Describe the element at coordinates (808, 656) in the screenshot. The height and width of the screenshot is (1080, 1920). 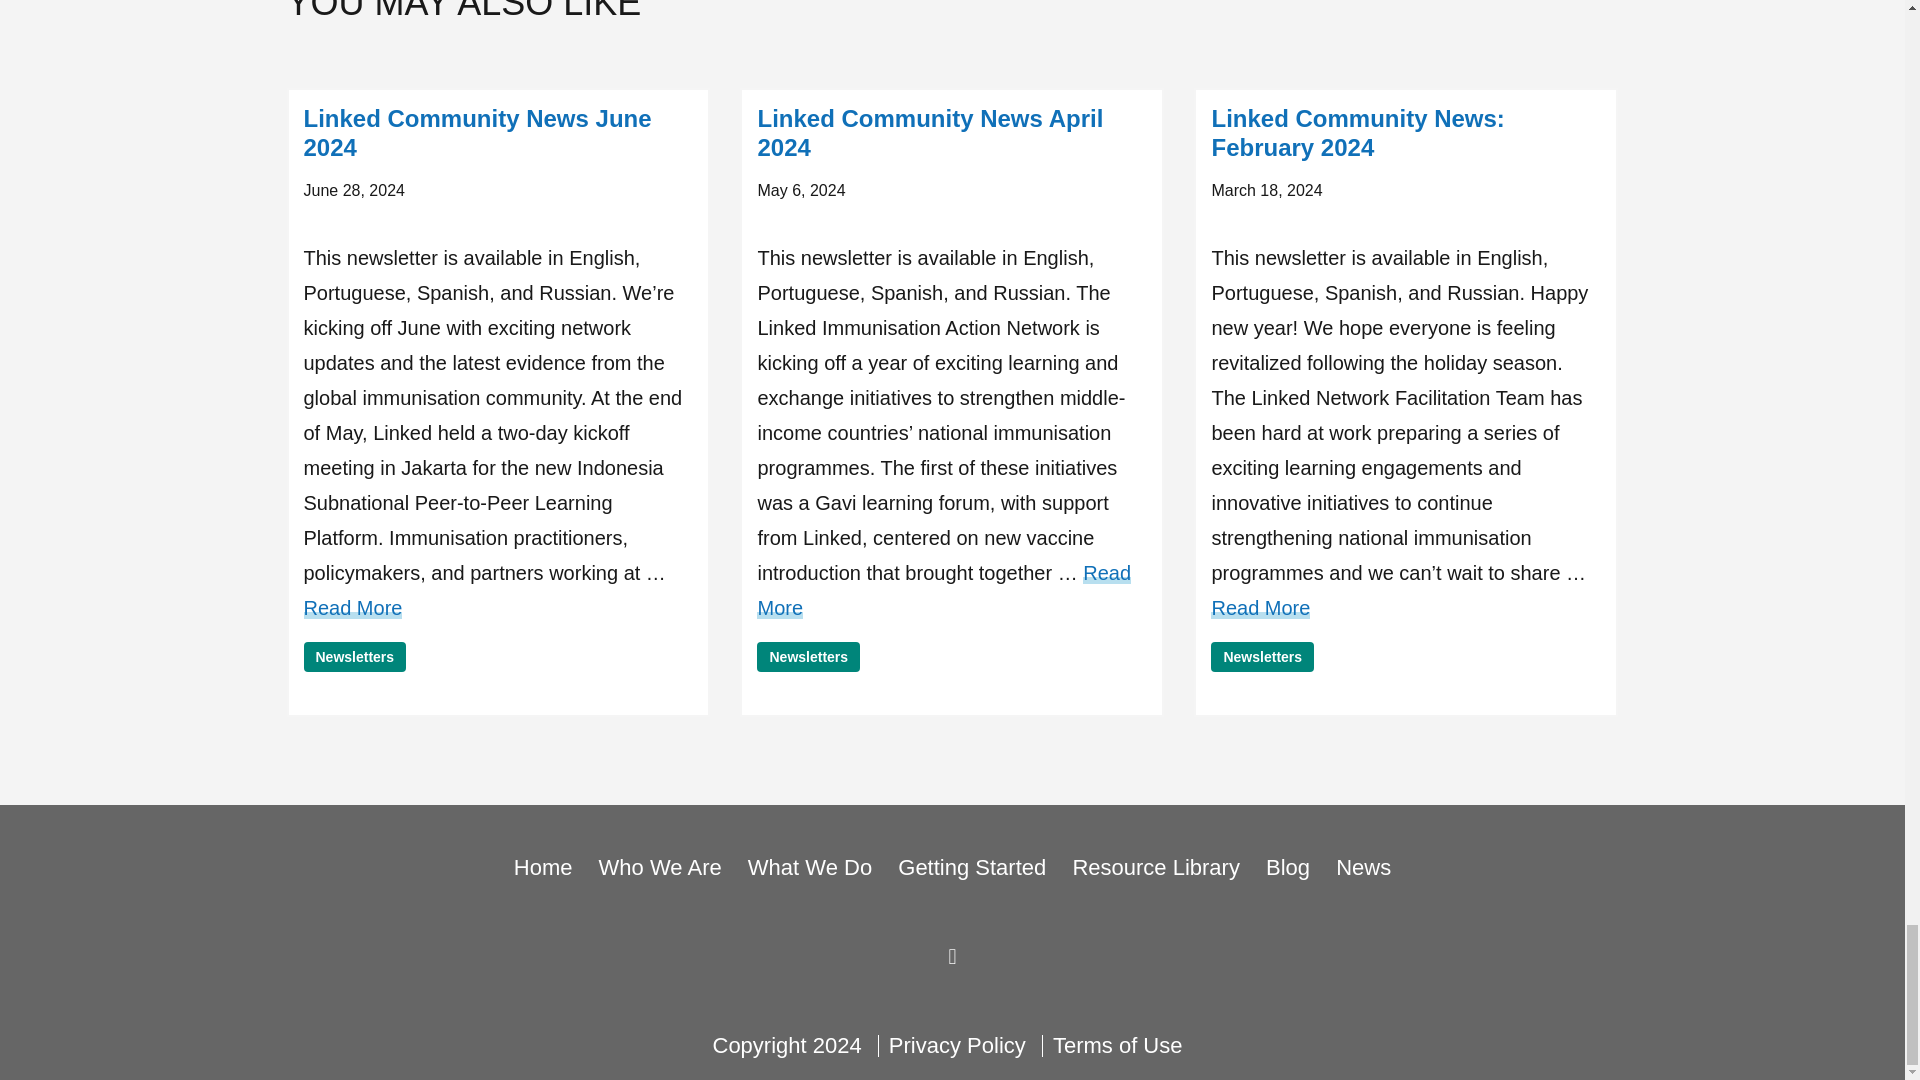
I see `newsletters` at that location.